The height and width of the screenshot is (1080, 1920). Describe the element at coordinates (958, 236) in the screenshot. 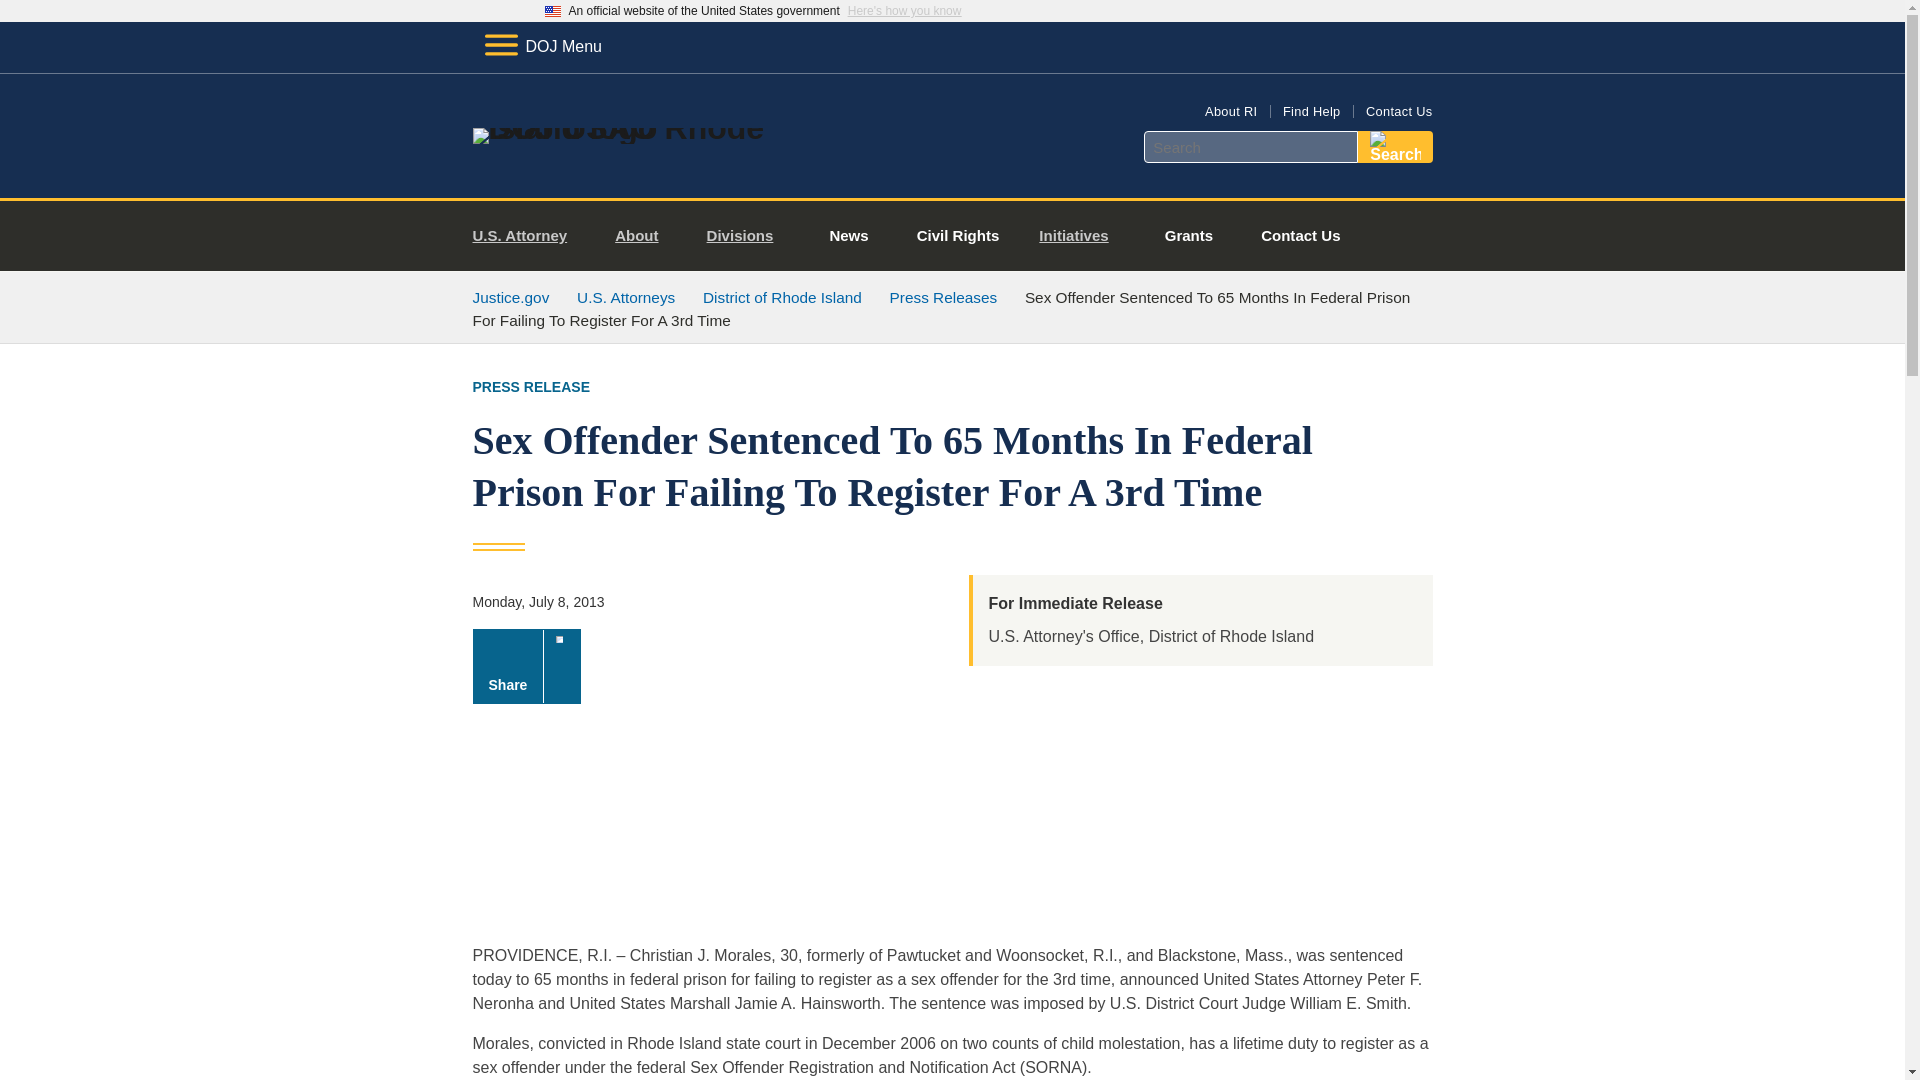

I see `Civil Rights Program` at that location.